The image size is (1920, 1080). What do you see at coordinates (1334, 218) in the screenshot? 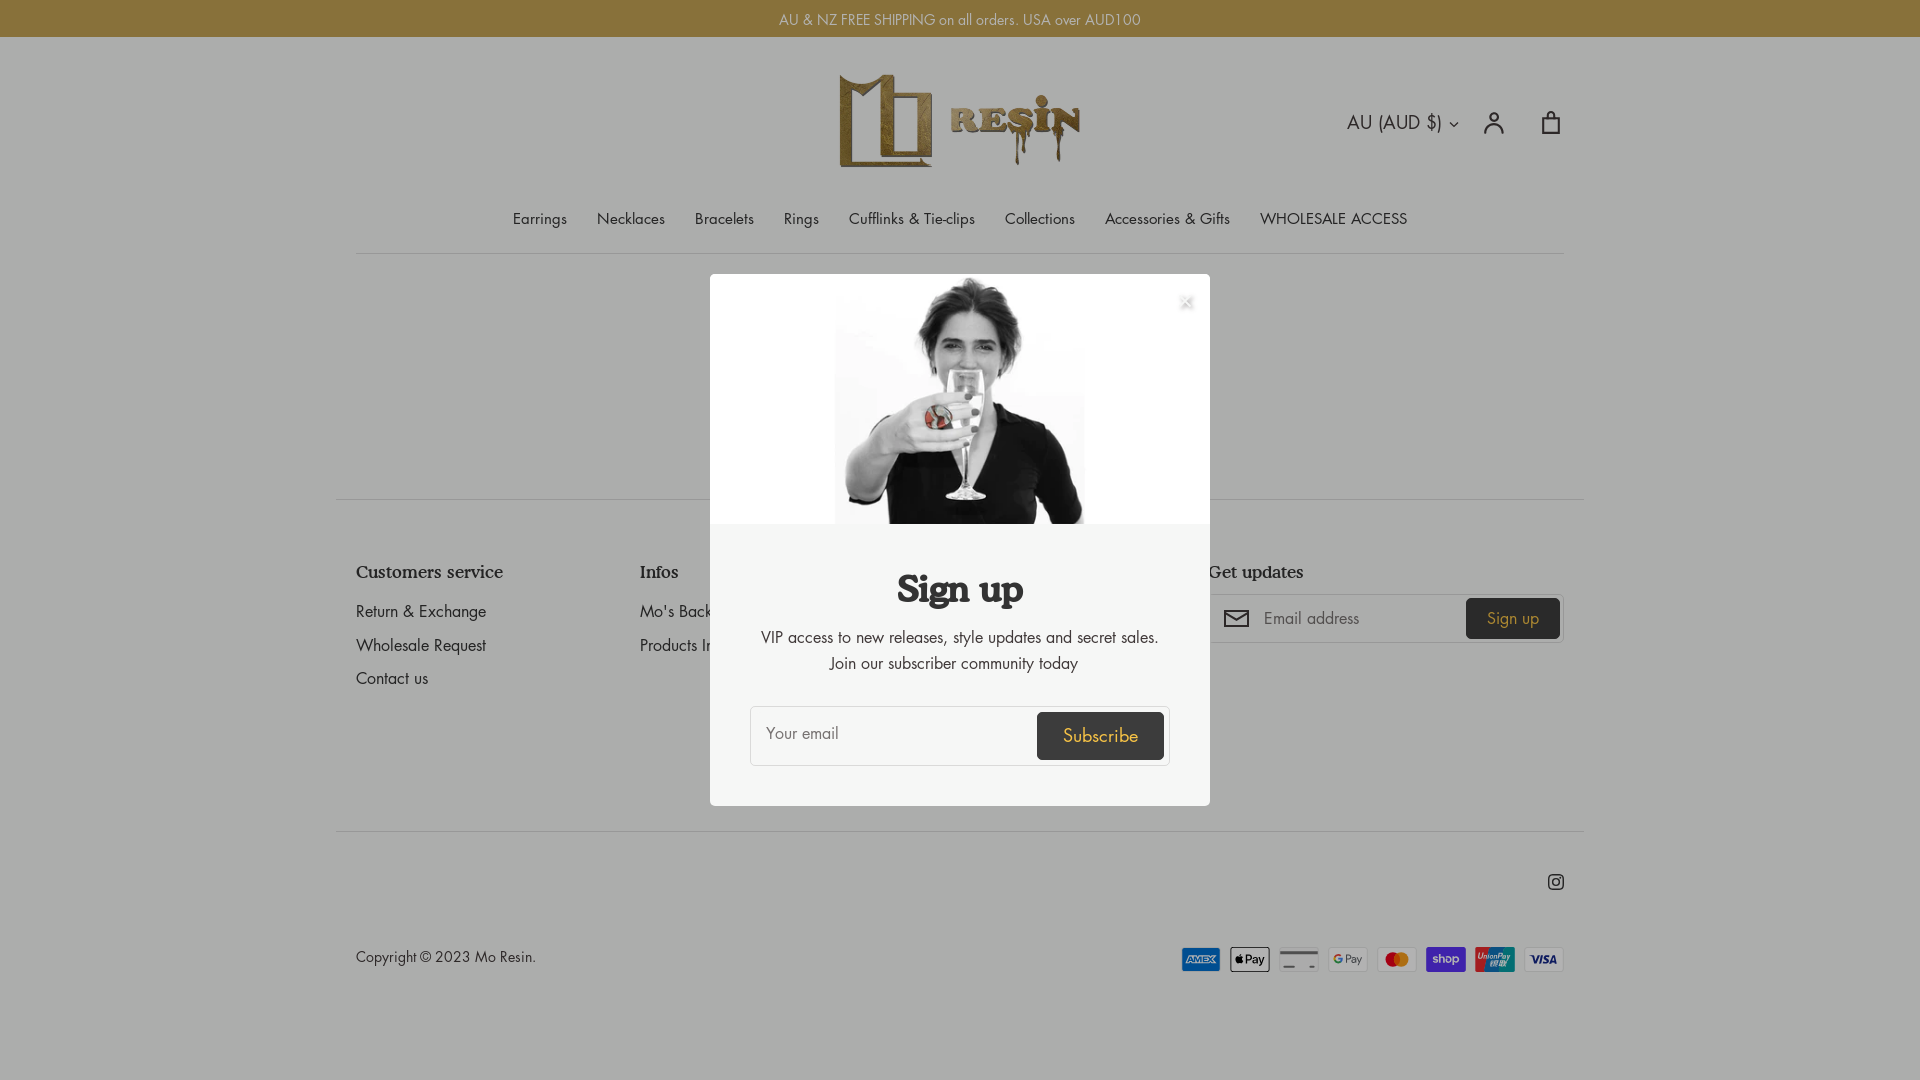
I see `WHOLESALE ACCESS` at bounding box center [1334, 218].